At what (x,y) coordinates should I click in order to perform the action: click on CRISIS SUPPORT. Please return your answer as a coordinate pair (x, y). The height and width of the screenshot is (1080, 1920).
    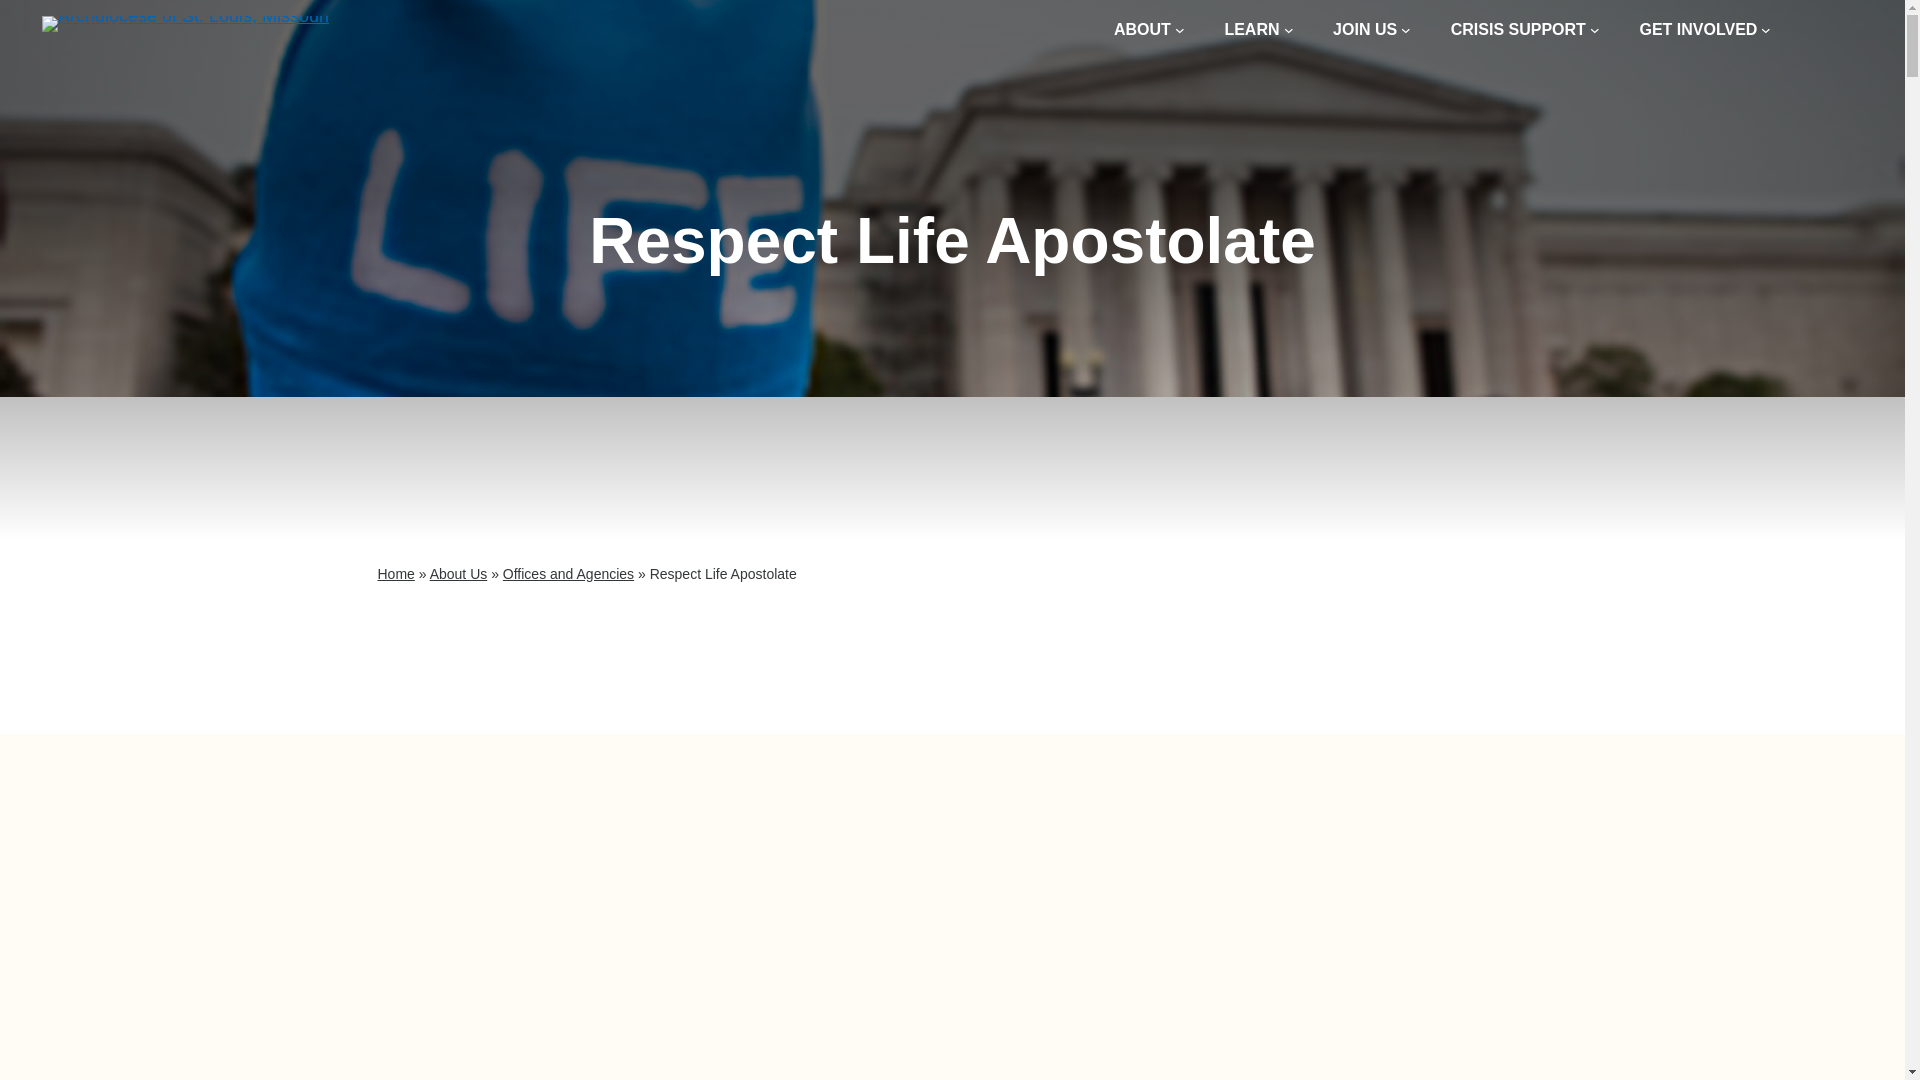
    Looking at the image, I should click on (1525, 30).